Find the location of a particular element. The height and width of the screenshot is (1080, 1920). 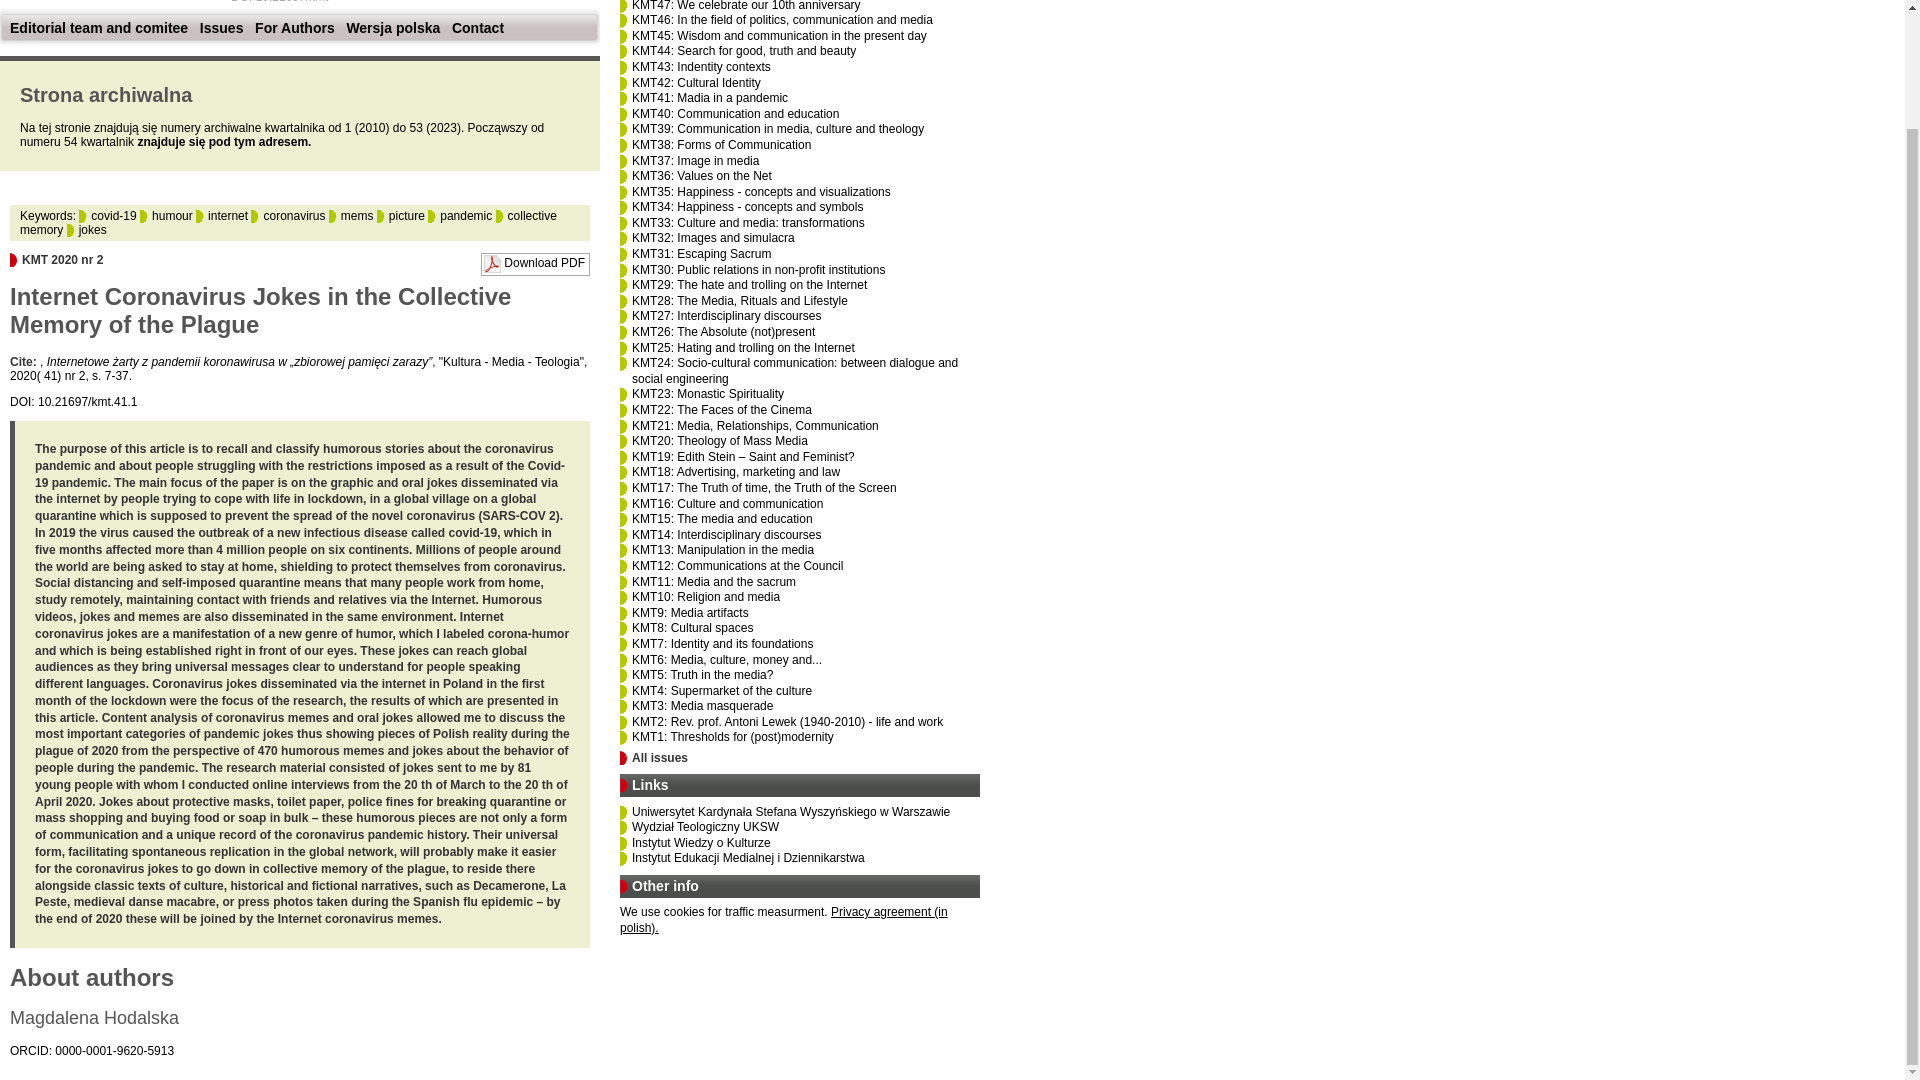

Wersja polska is located at coordinates (392, 28).